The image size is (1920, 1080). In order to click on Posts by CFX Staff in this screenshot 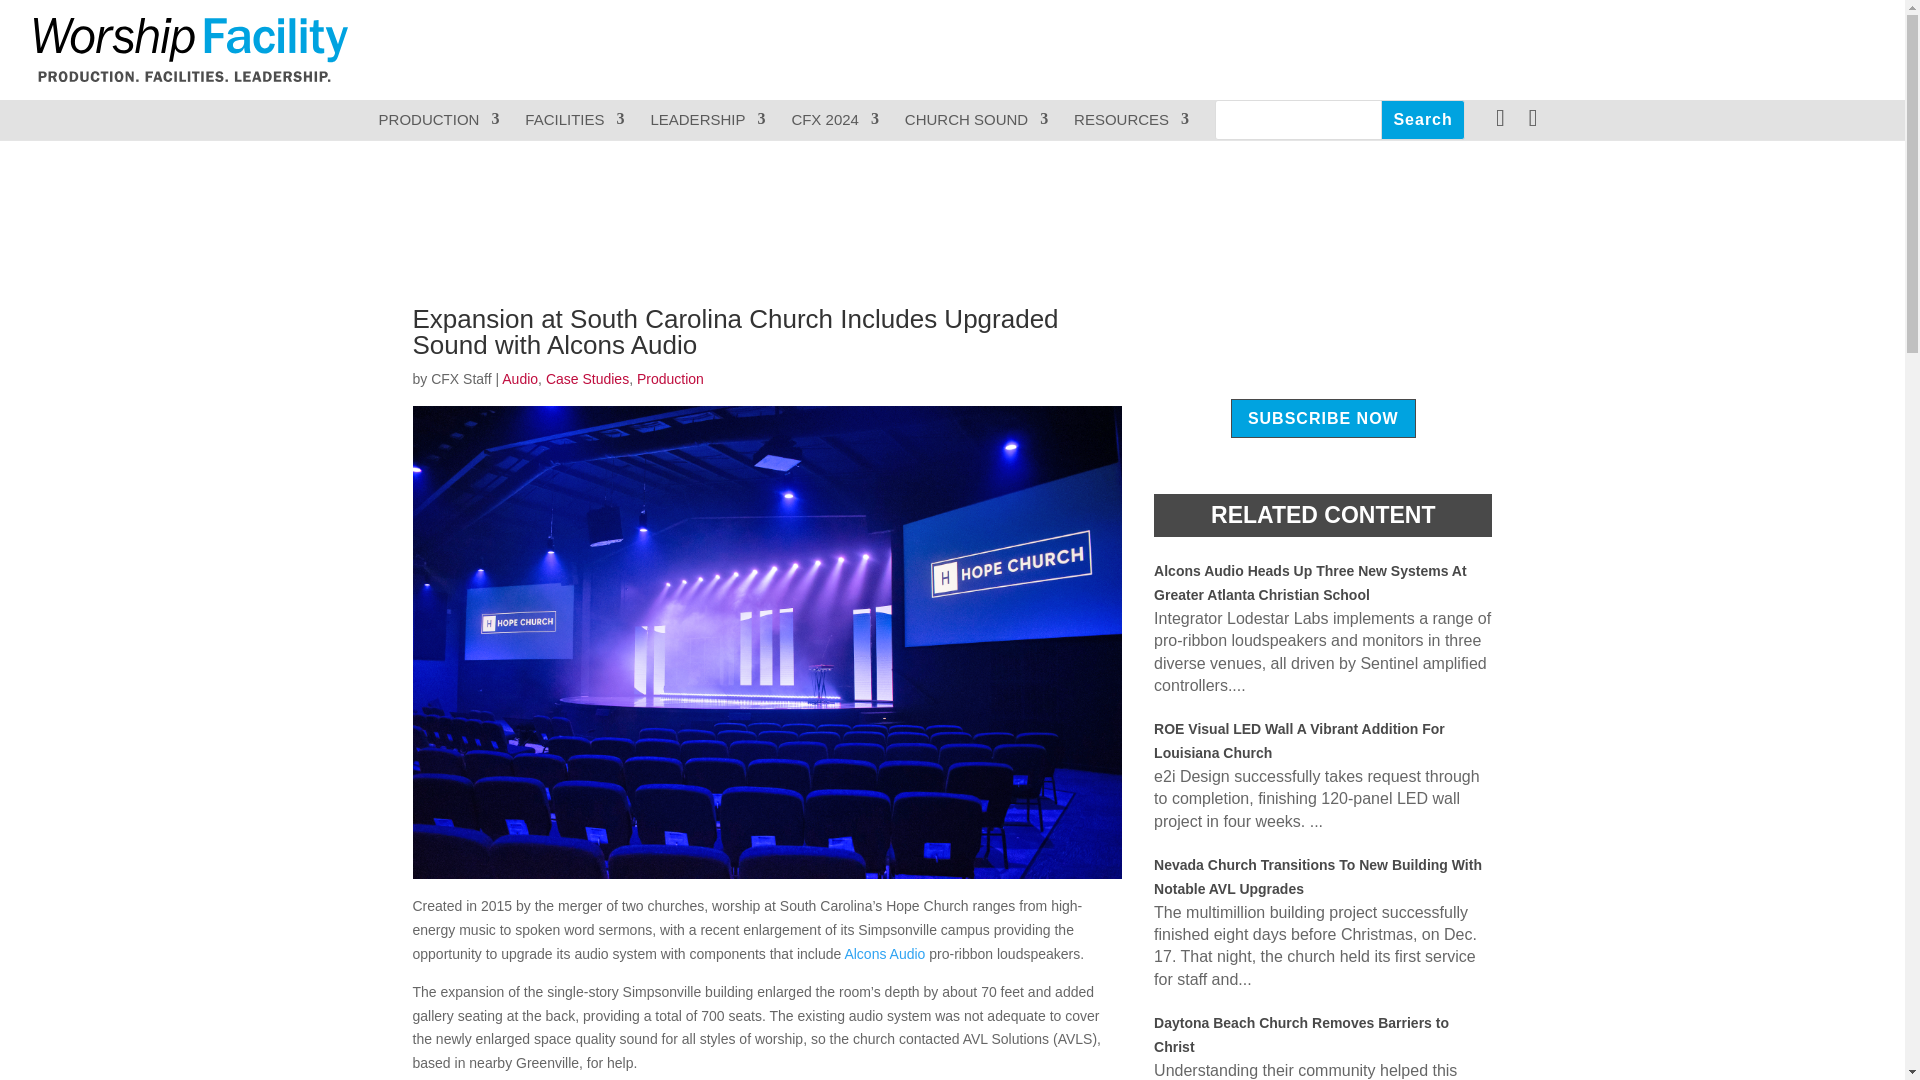, I will do `click(460, 378)`.